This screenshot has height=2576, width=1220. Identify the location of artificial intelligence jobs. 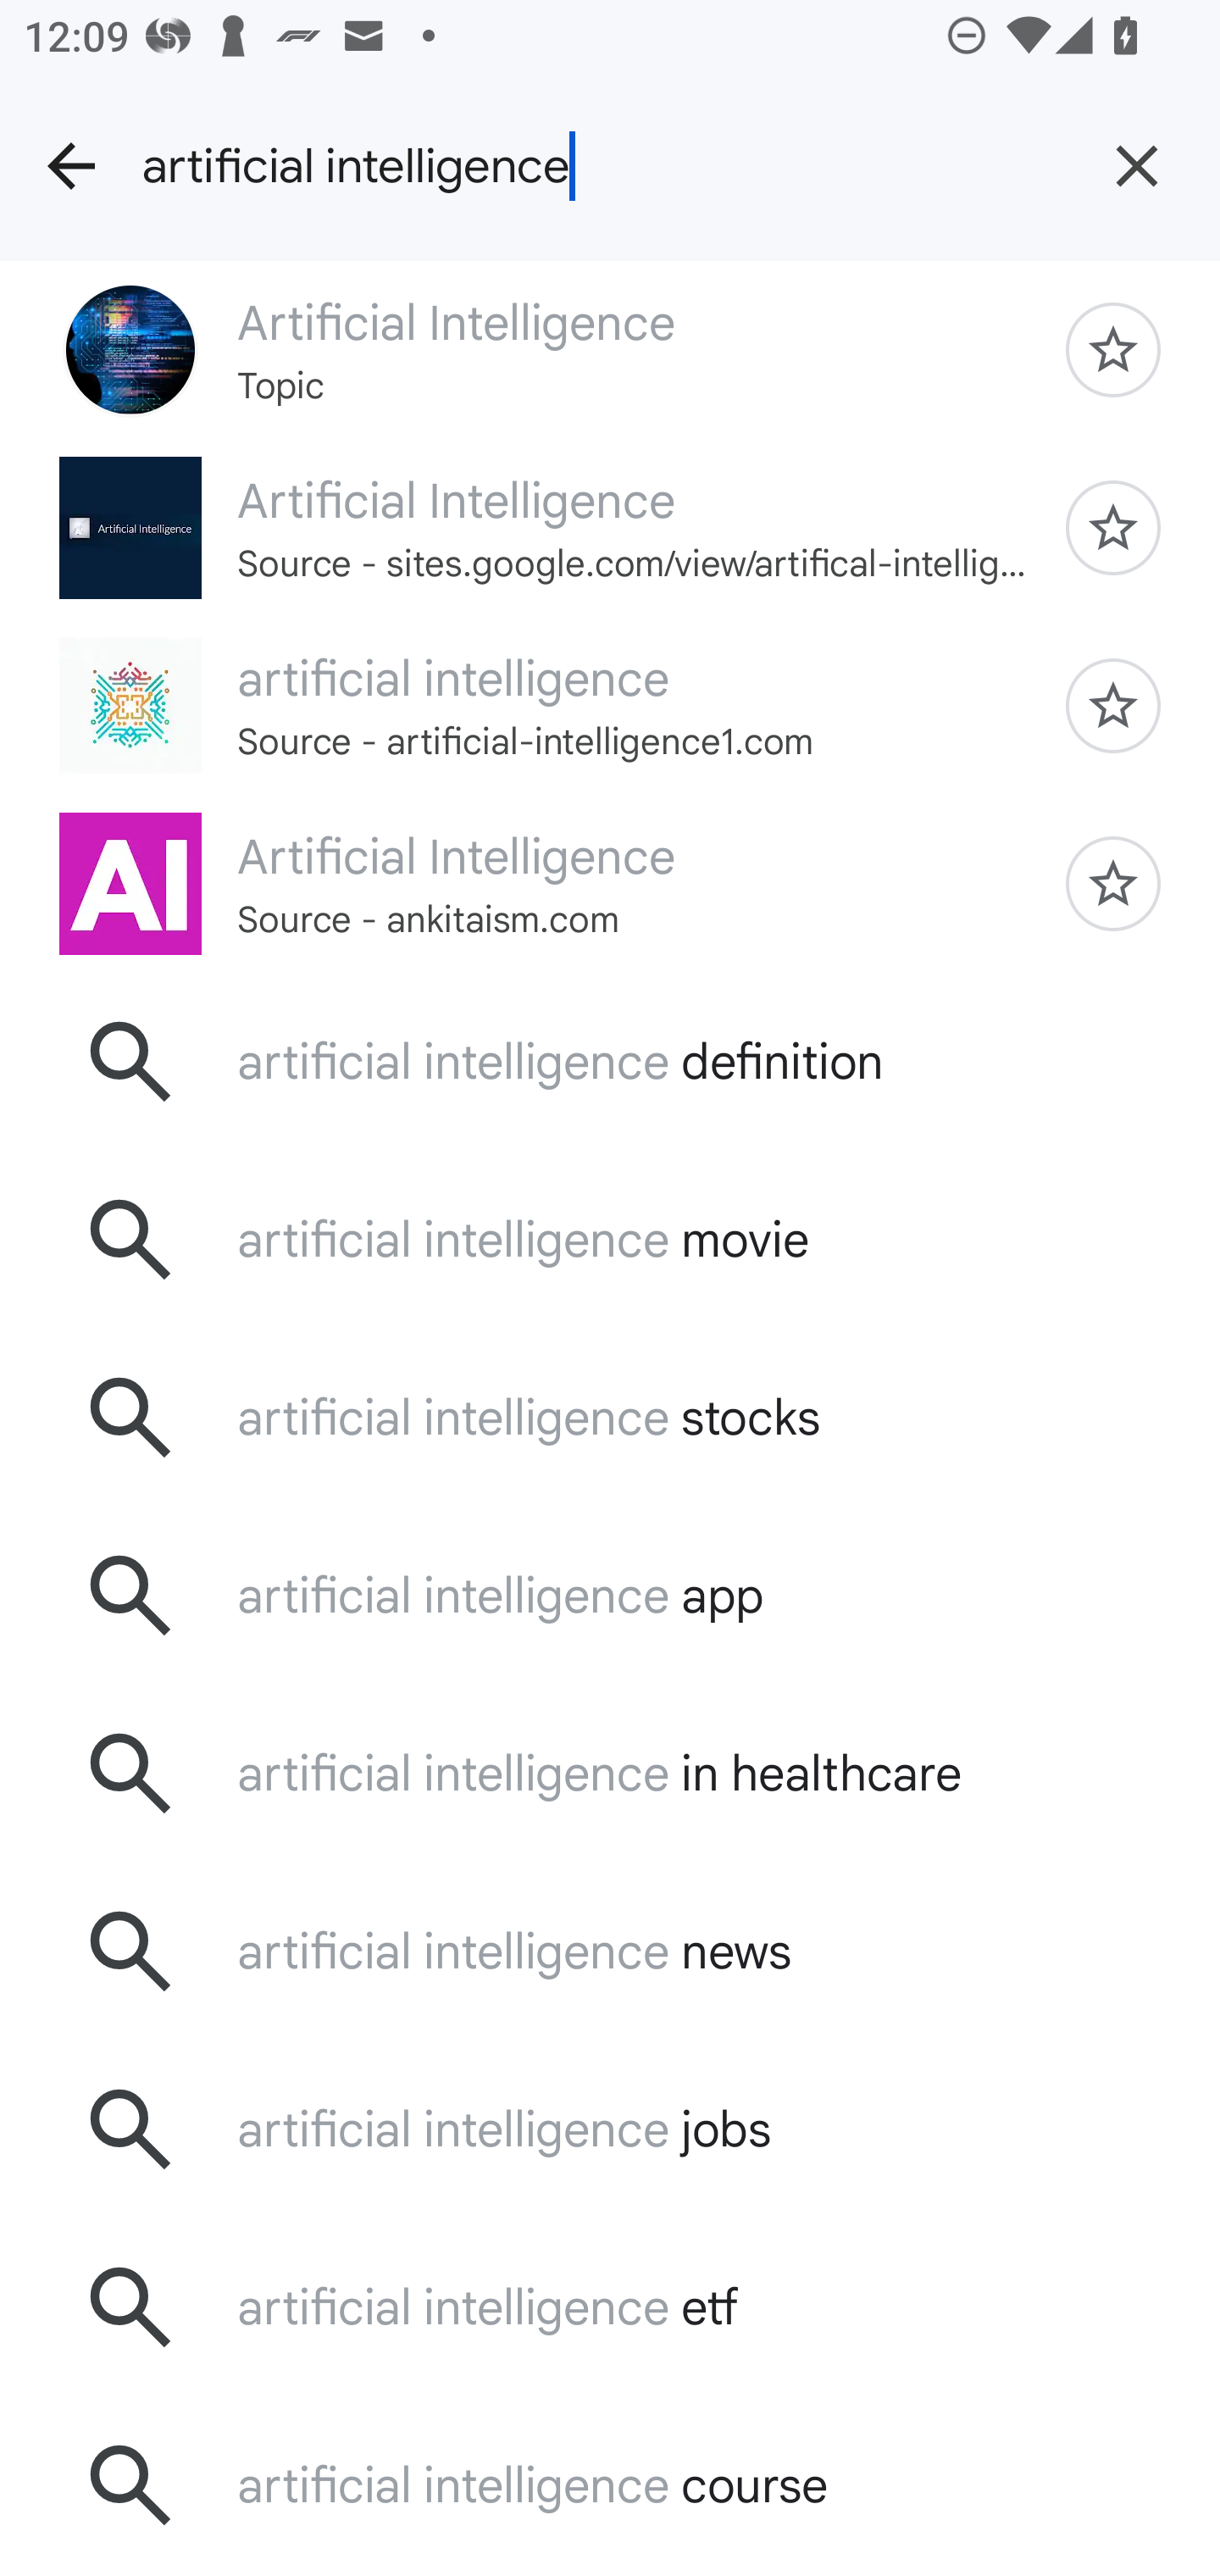
(610, 2129).